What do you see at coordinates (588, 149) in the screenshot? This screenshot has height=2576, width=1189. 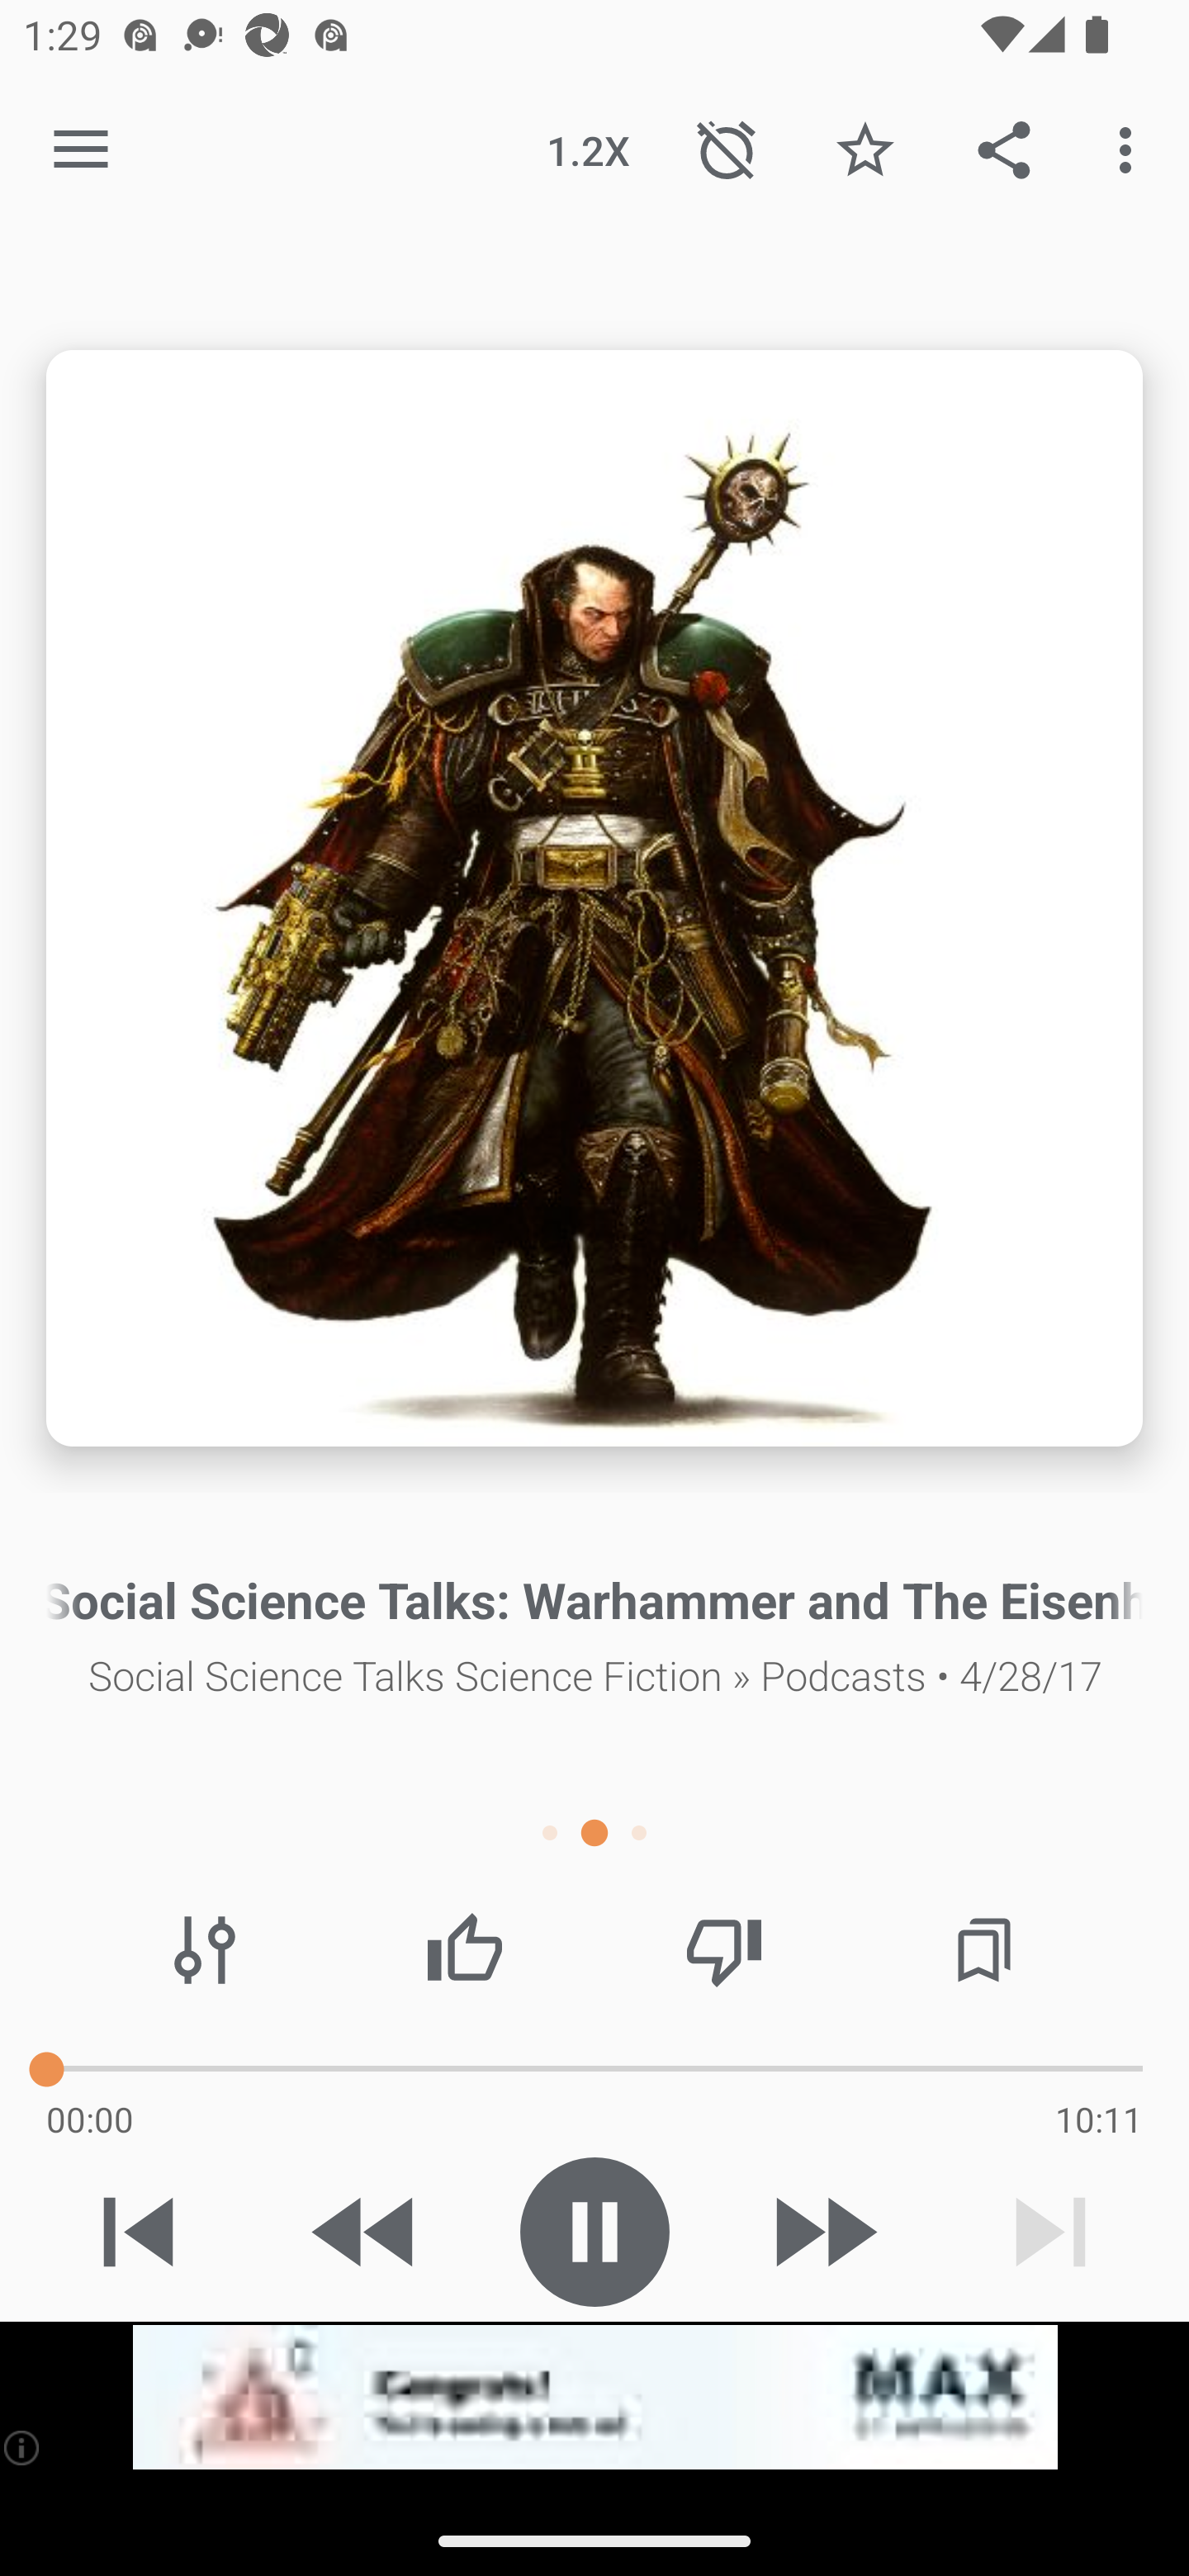 I see `1.2X` at bounding box center [588, 149].